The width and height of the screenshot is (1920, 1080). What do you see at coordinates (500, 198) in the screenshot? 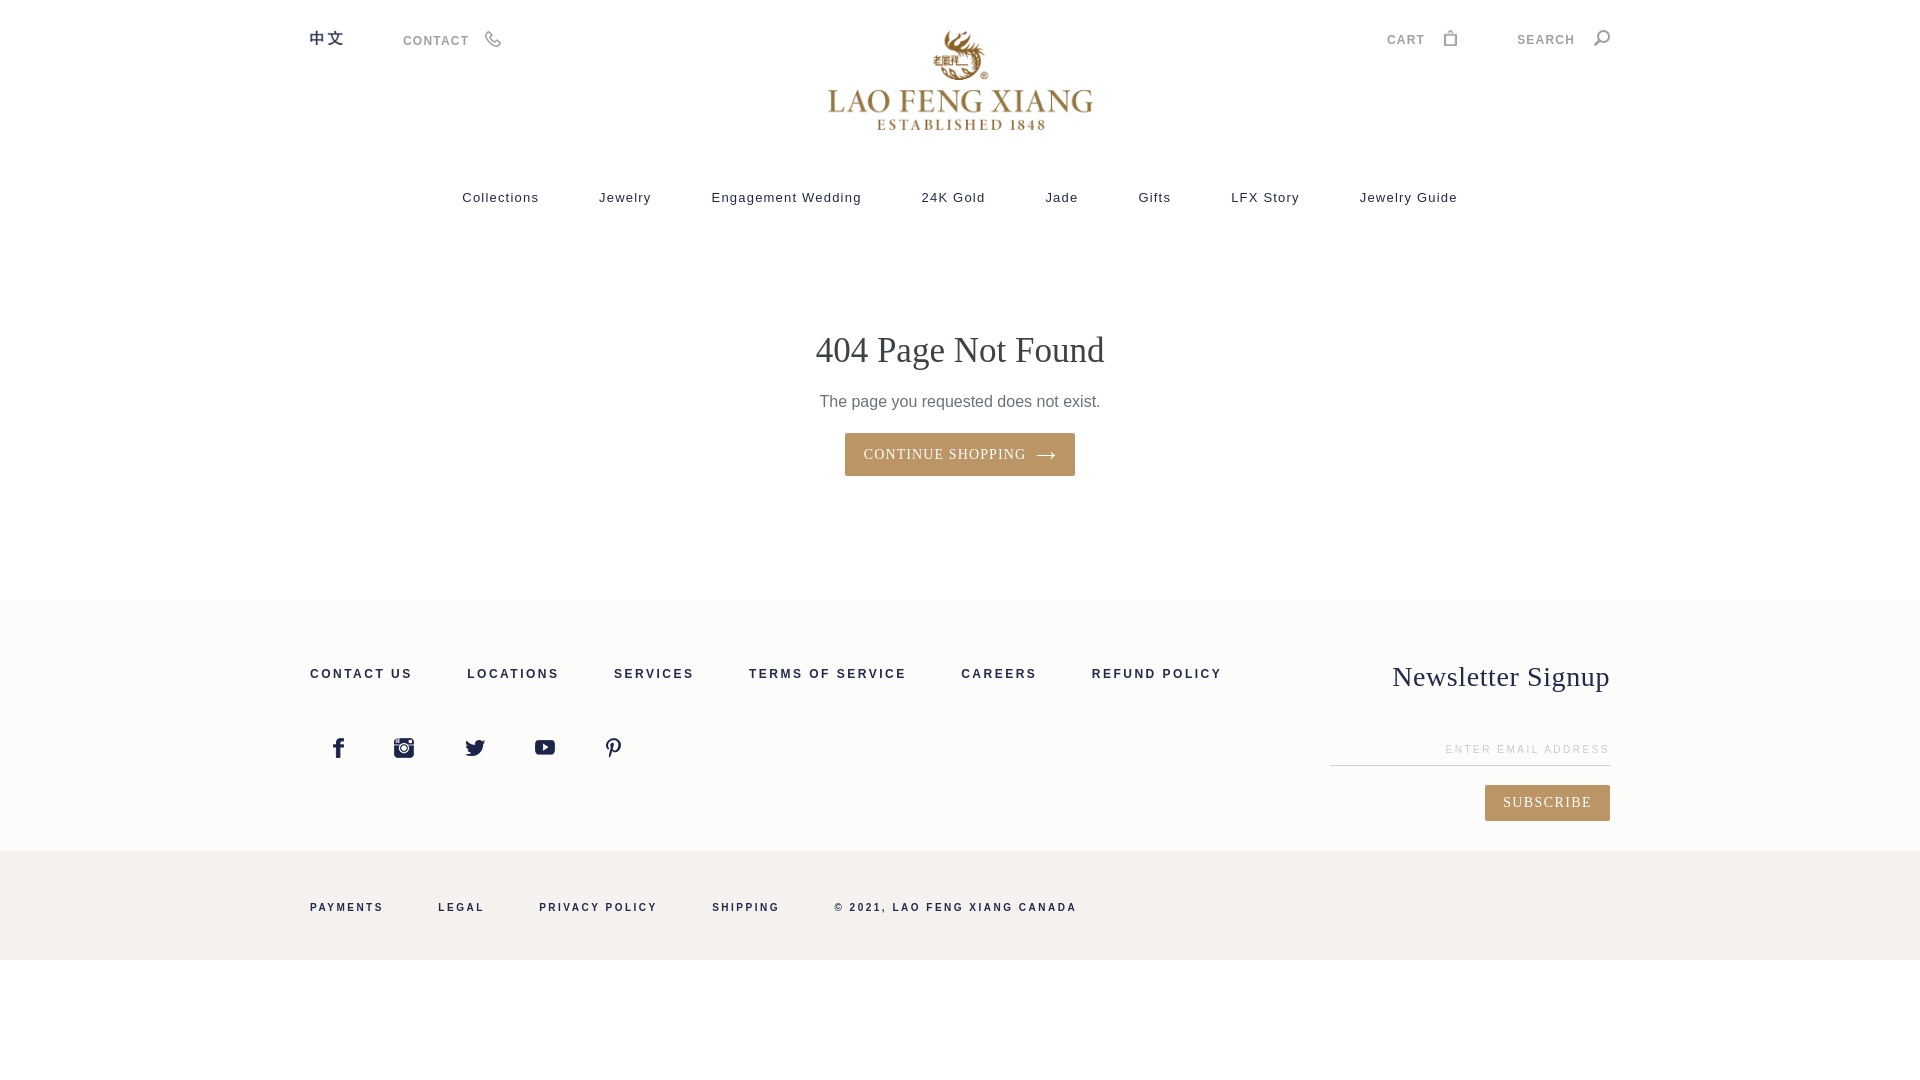
I see `Collections` at bounding box center [500, 198].